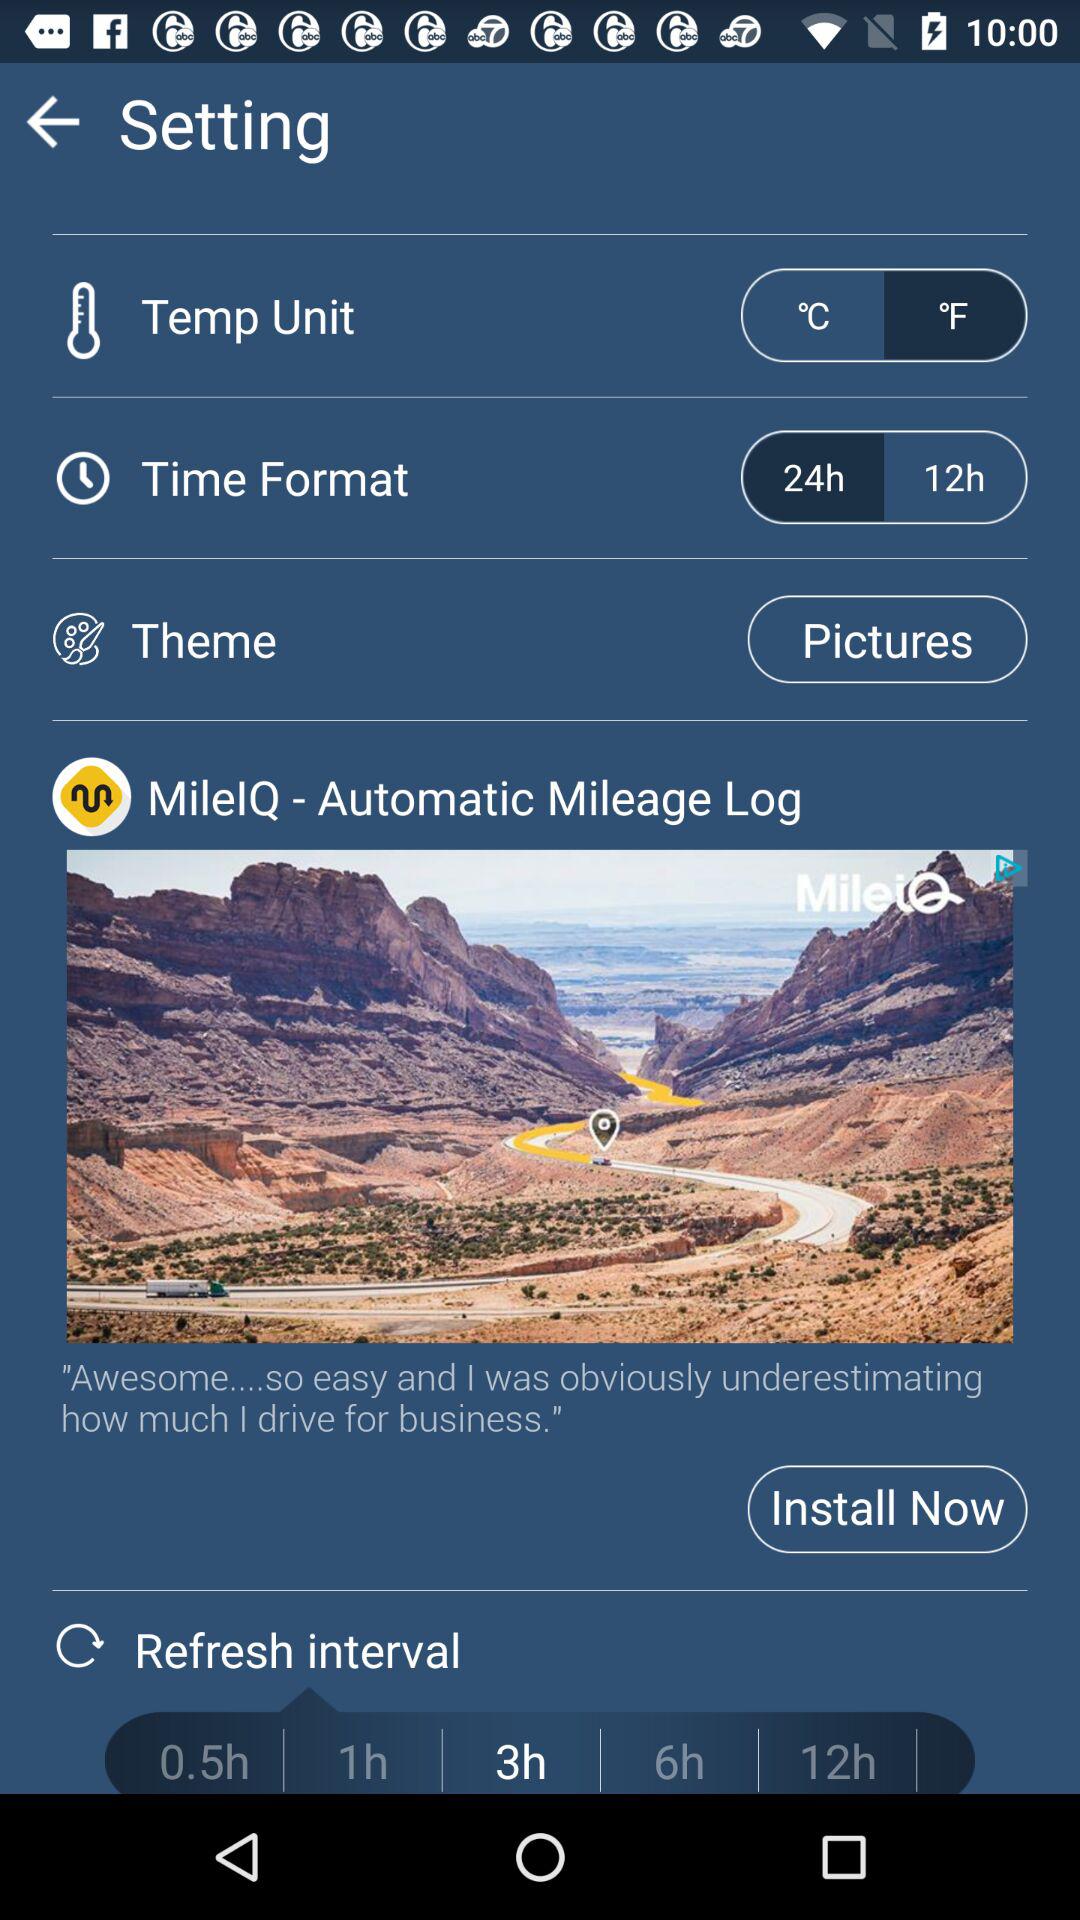 The height and width of the screenshot is (1920, 1080). Describe the element at coordinates (540, 1096) in the screenshot. I see `location` at that location.